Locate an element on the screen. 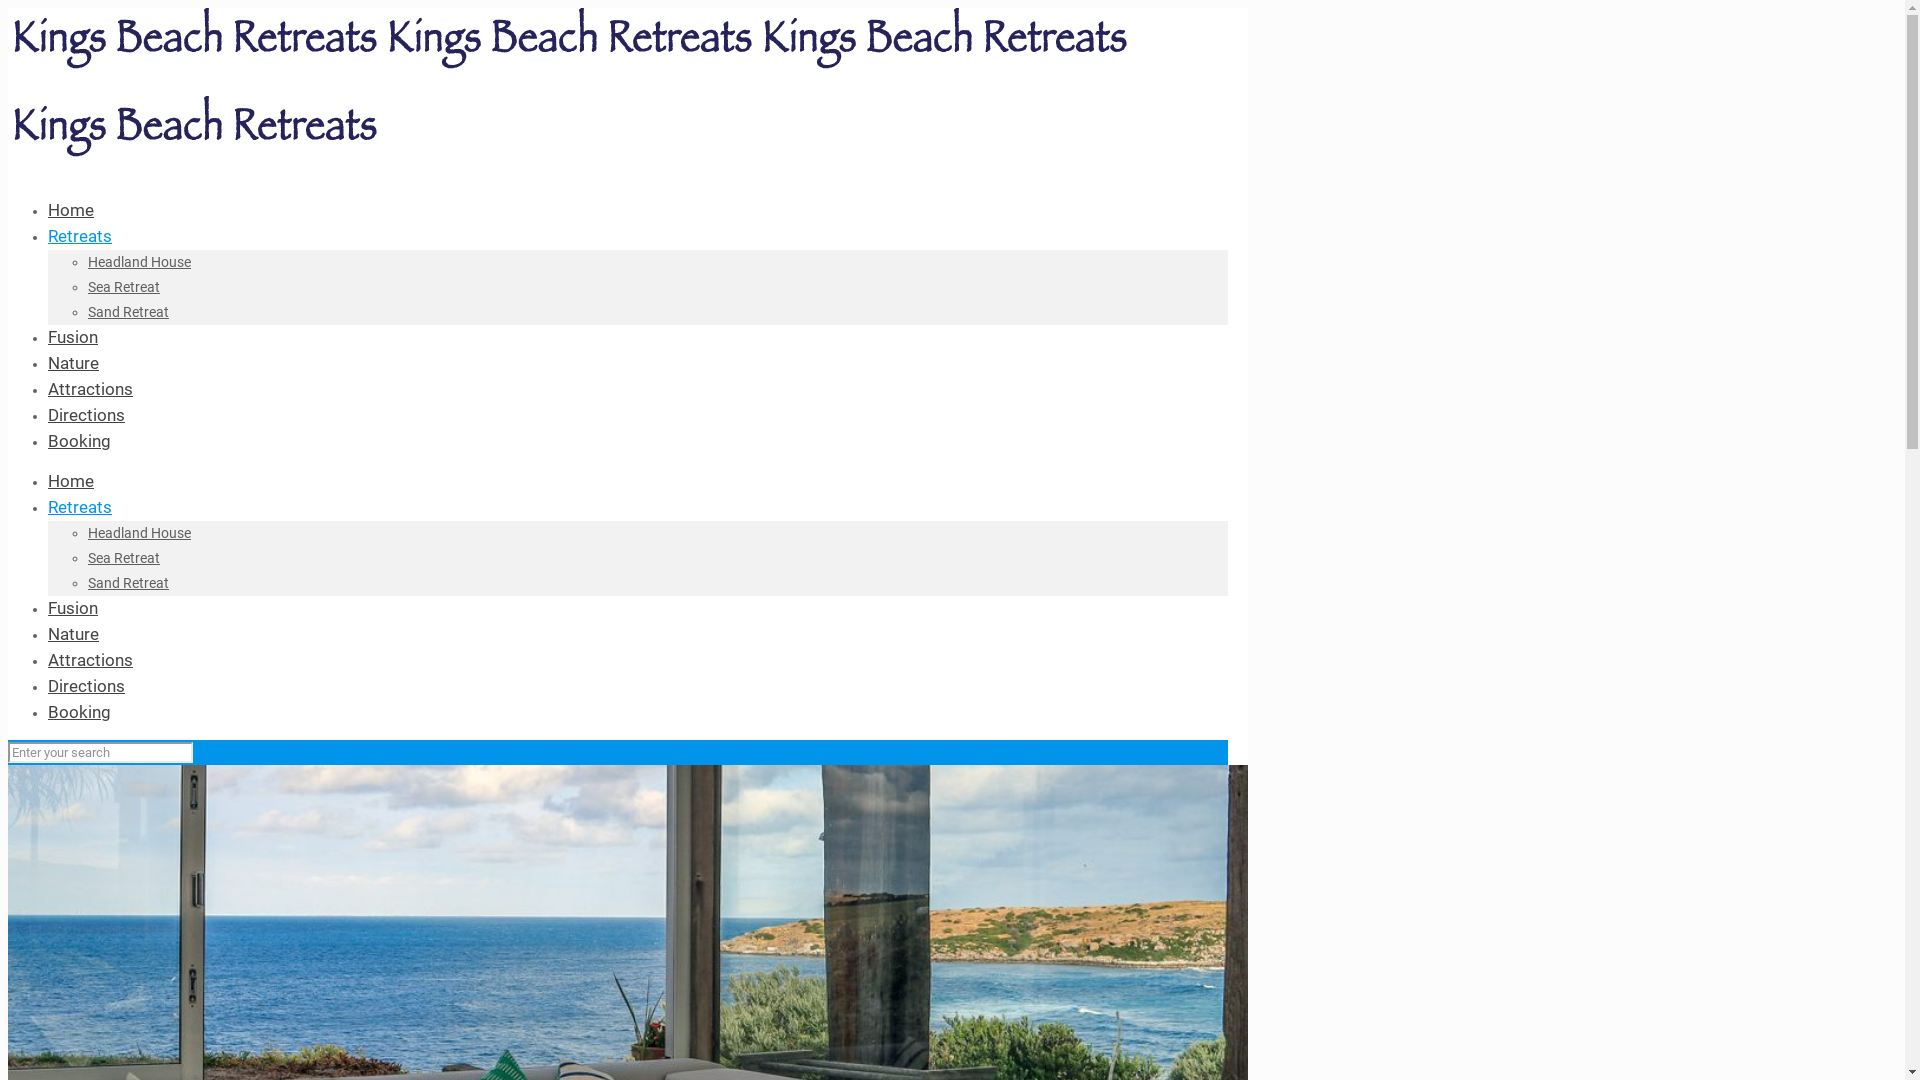 The image size is (1920, 1080). Fusion is located at coordinates (73, 608).